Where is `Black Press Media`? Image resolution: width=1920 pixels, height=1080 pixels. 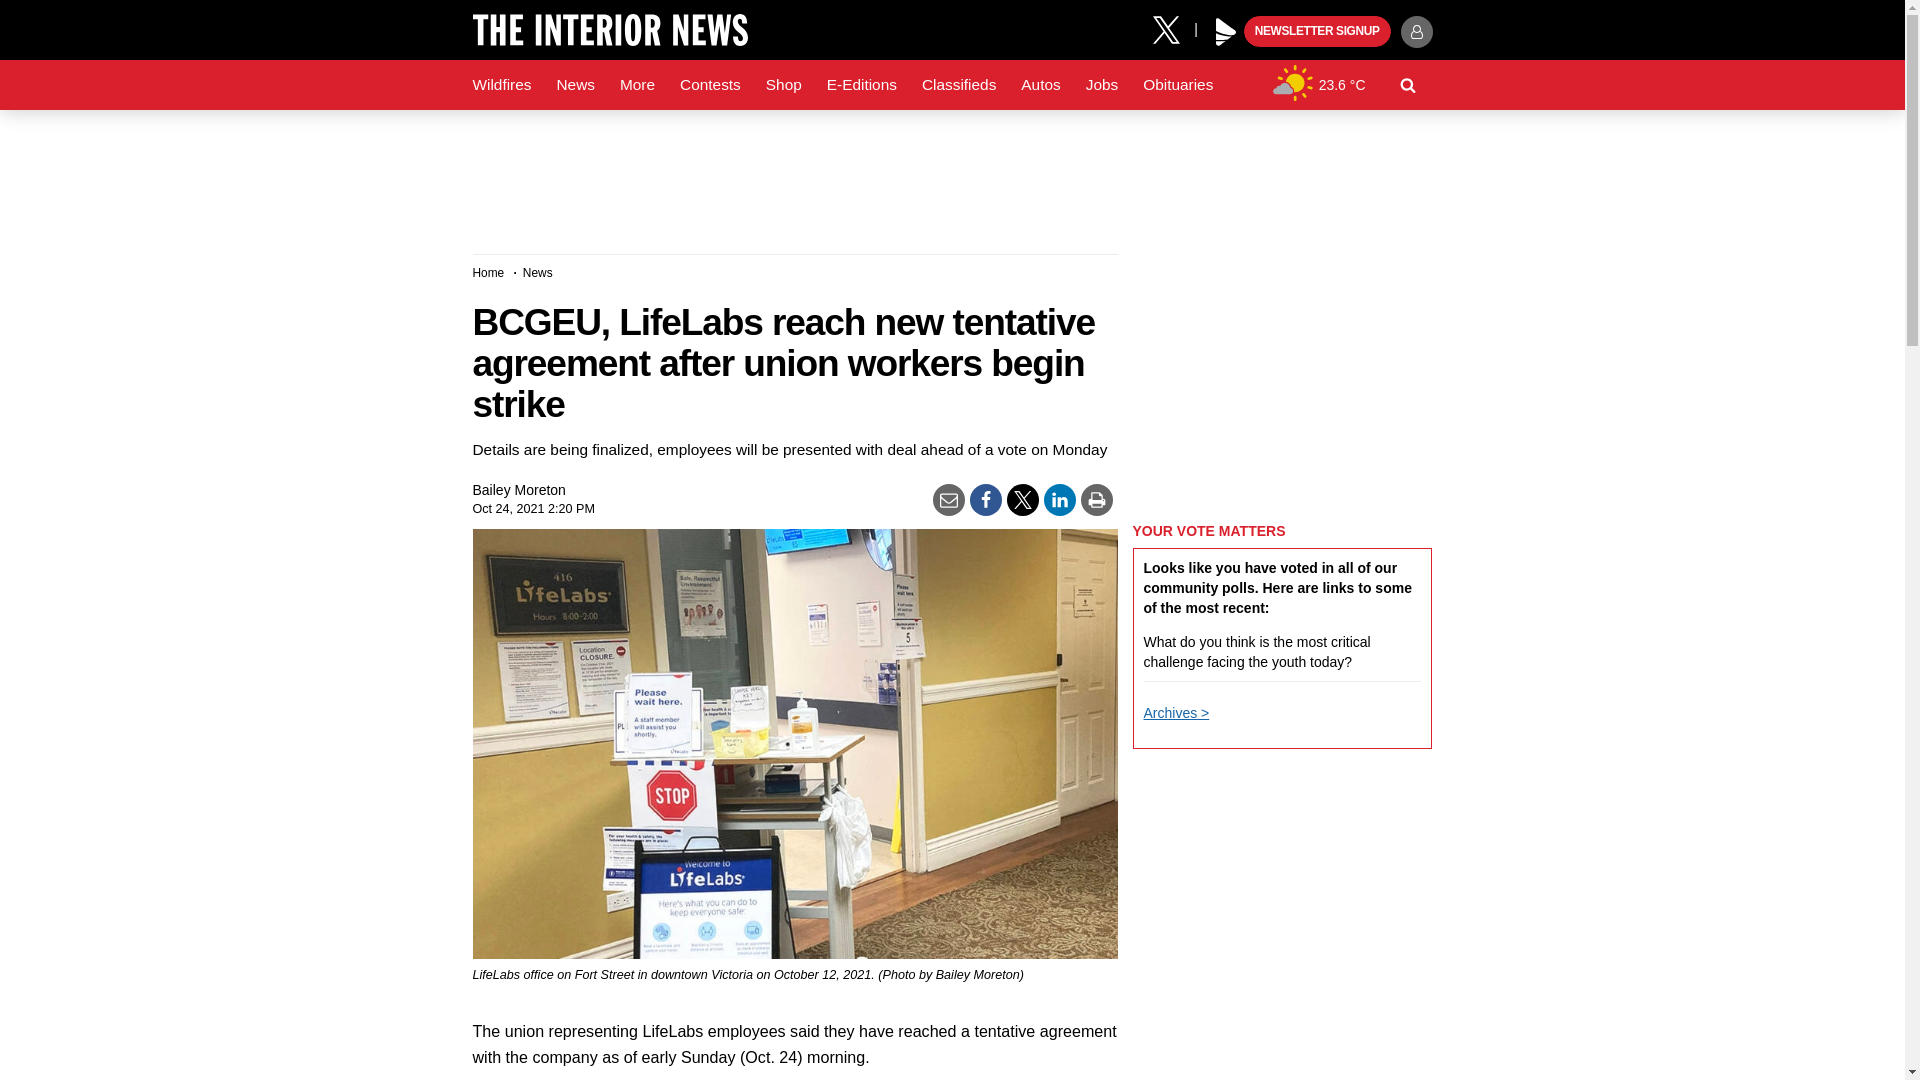 Black Press Media is located at coordinates (1226, 32).